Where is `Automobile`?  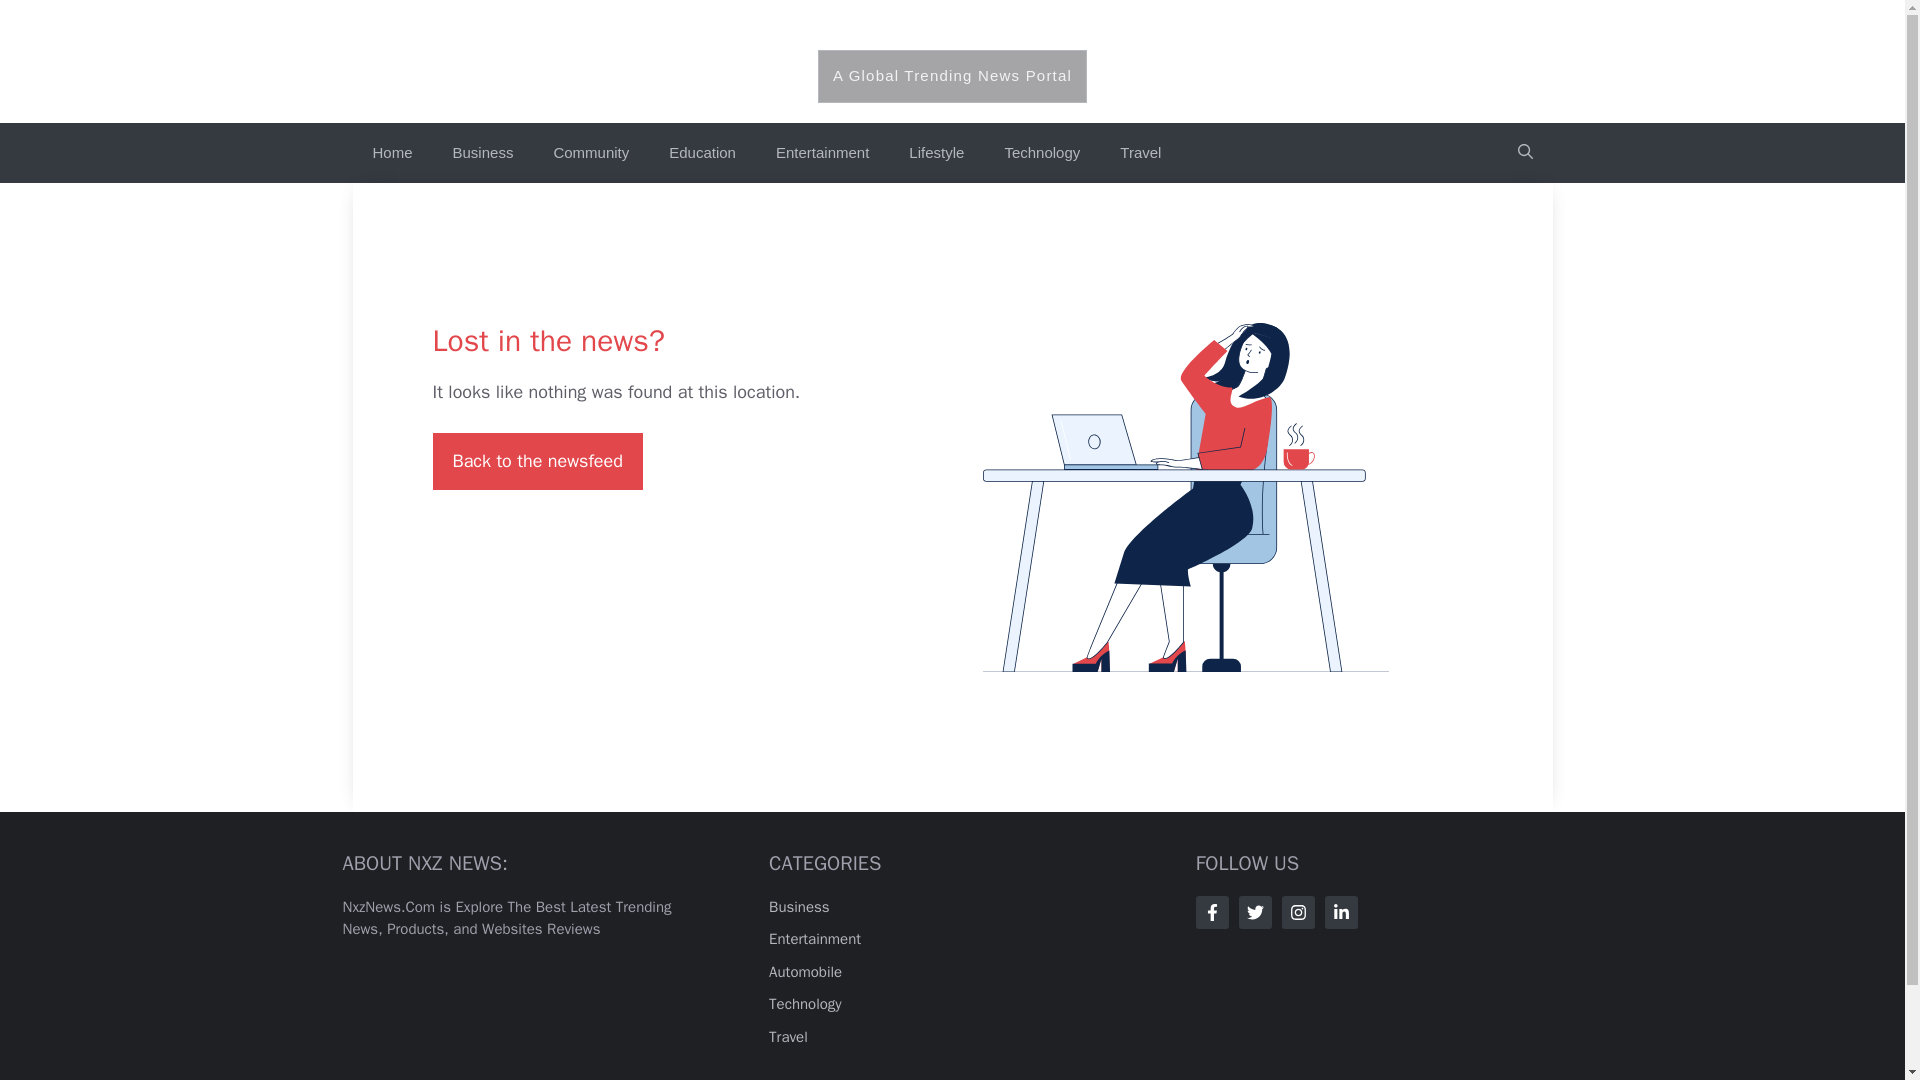
Automobile is located at coordinates (806, 972).